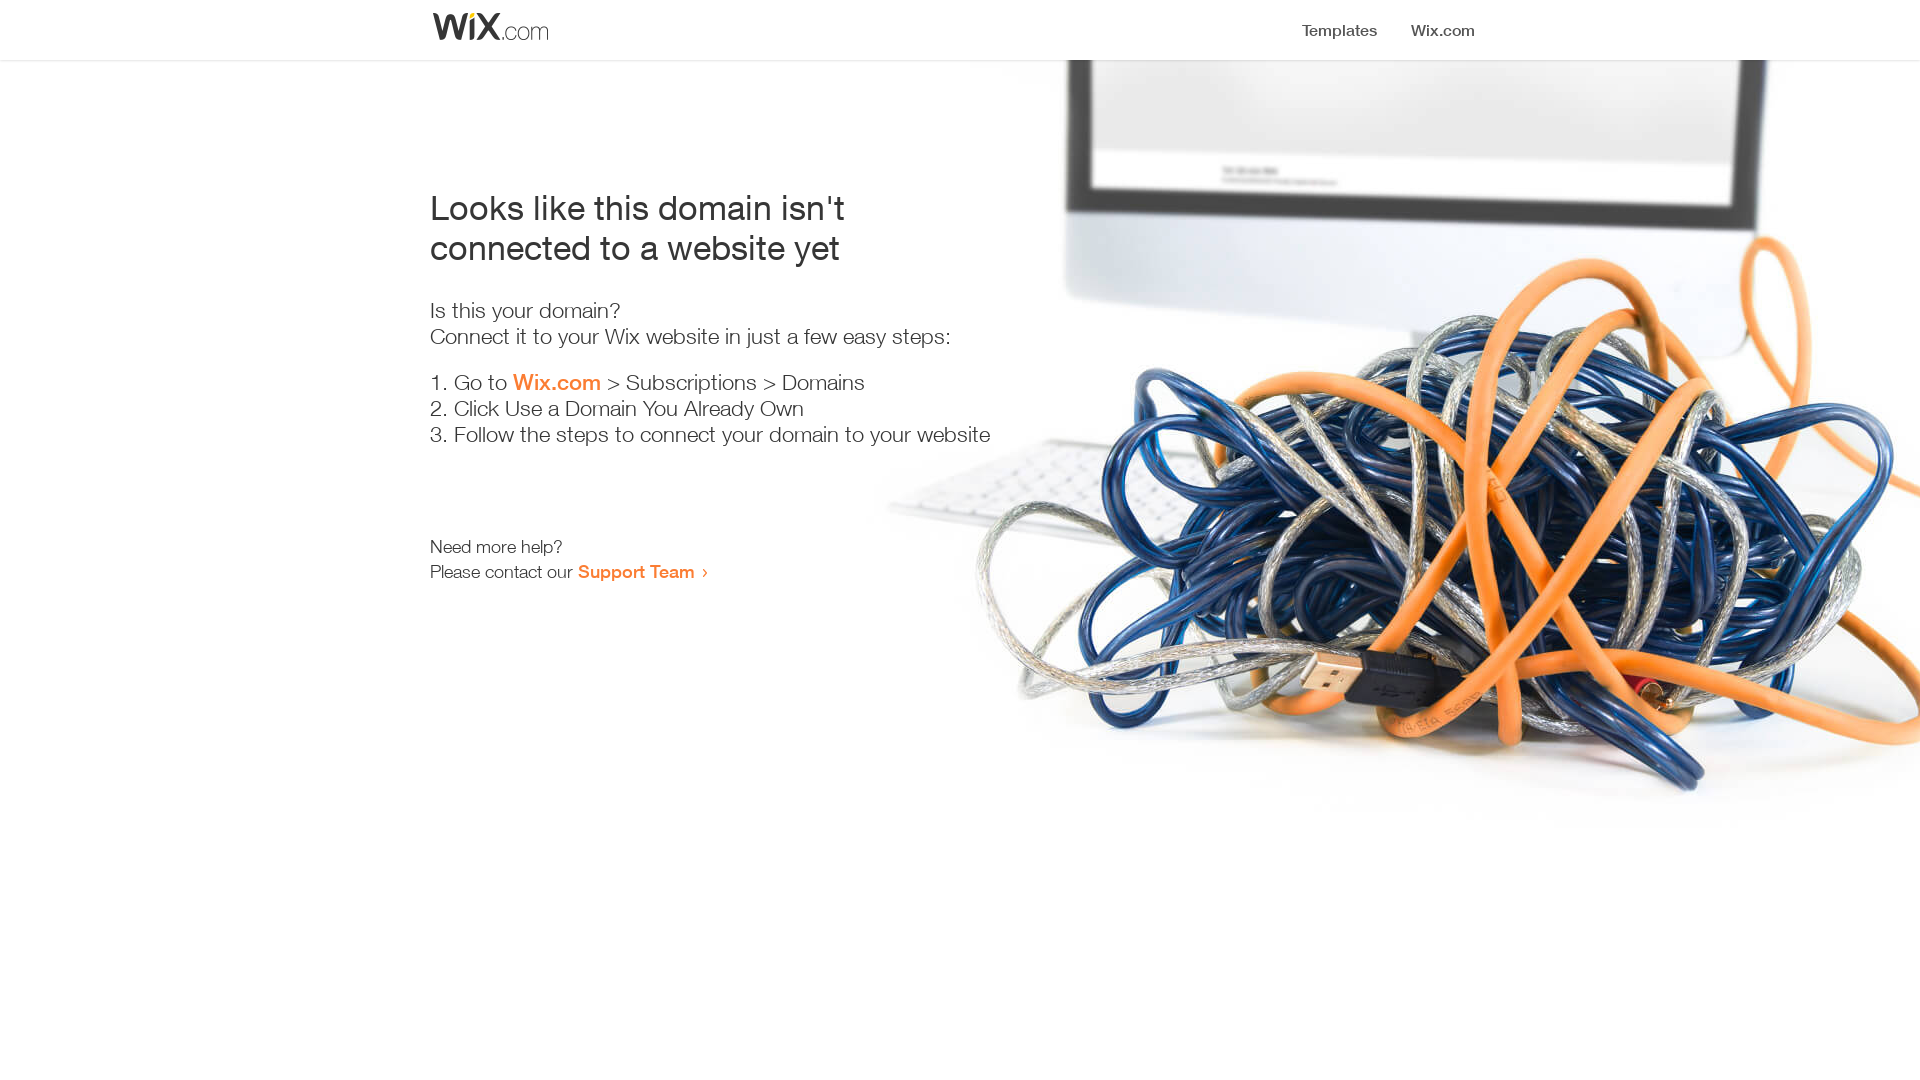 Image resolution: width=1920 pixels, height=1080 pixels. I want to click on Support Team, so click(636, 571).